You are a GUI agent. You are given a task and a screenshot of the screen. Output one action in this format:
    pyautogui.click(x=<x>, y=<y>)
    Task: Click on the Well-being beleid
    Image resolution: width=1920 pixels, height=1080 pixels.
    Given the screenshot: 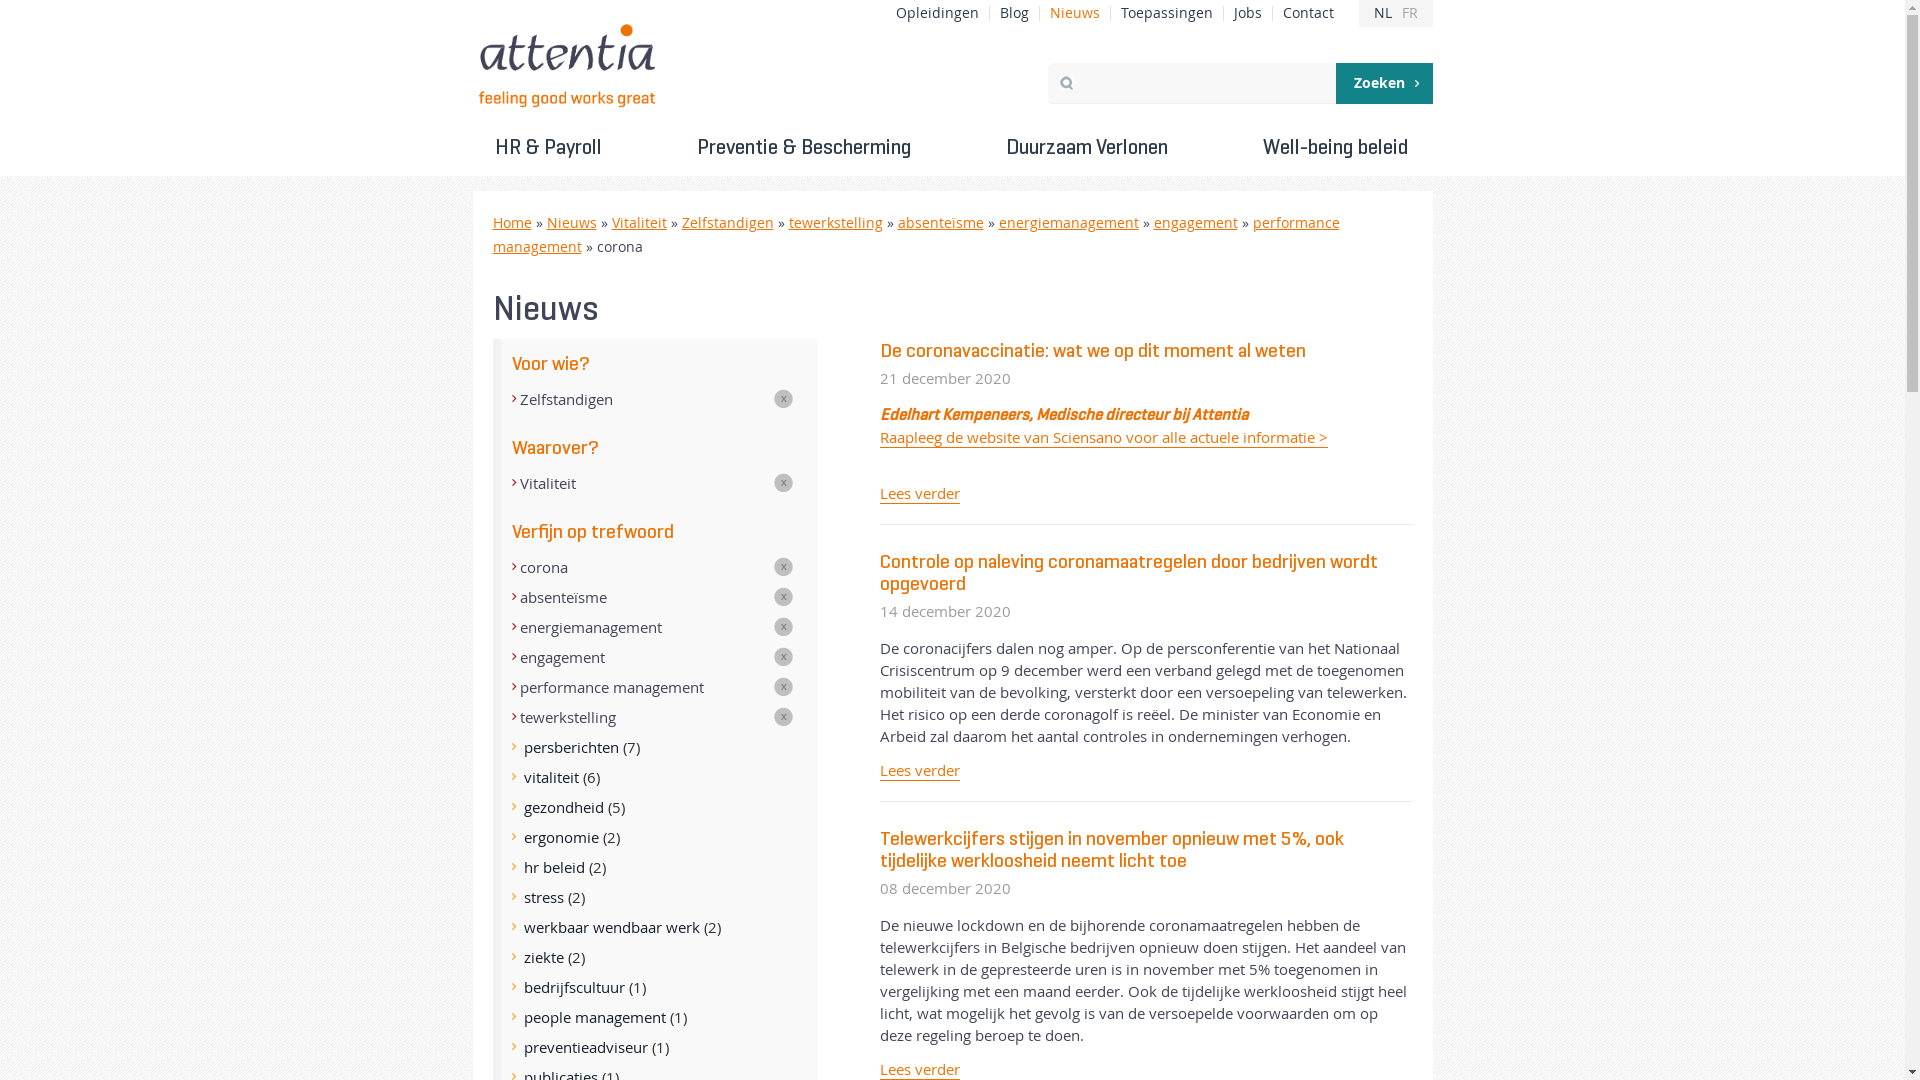 What is the action you would take?
    pyautogui.click(x=1336, y=147)
    